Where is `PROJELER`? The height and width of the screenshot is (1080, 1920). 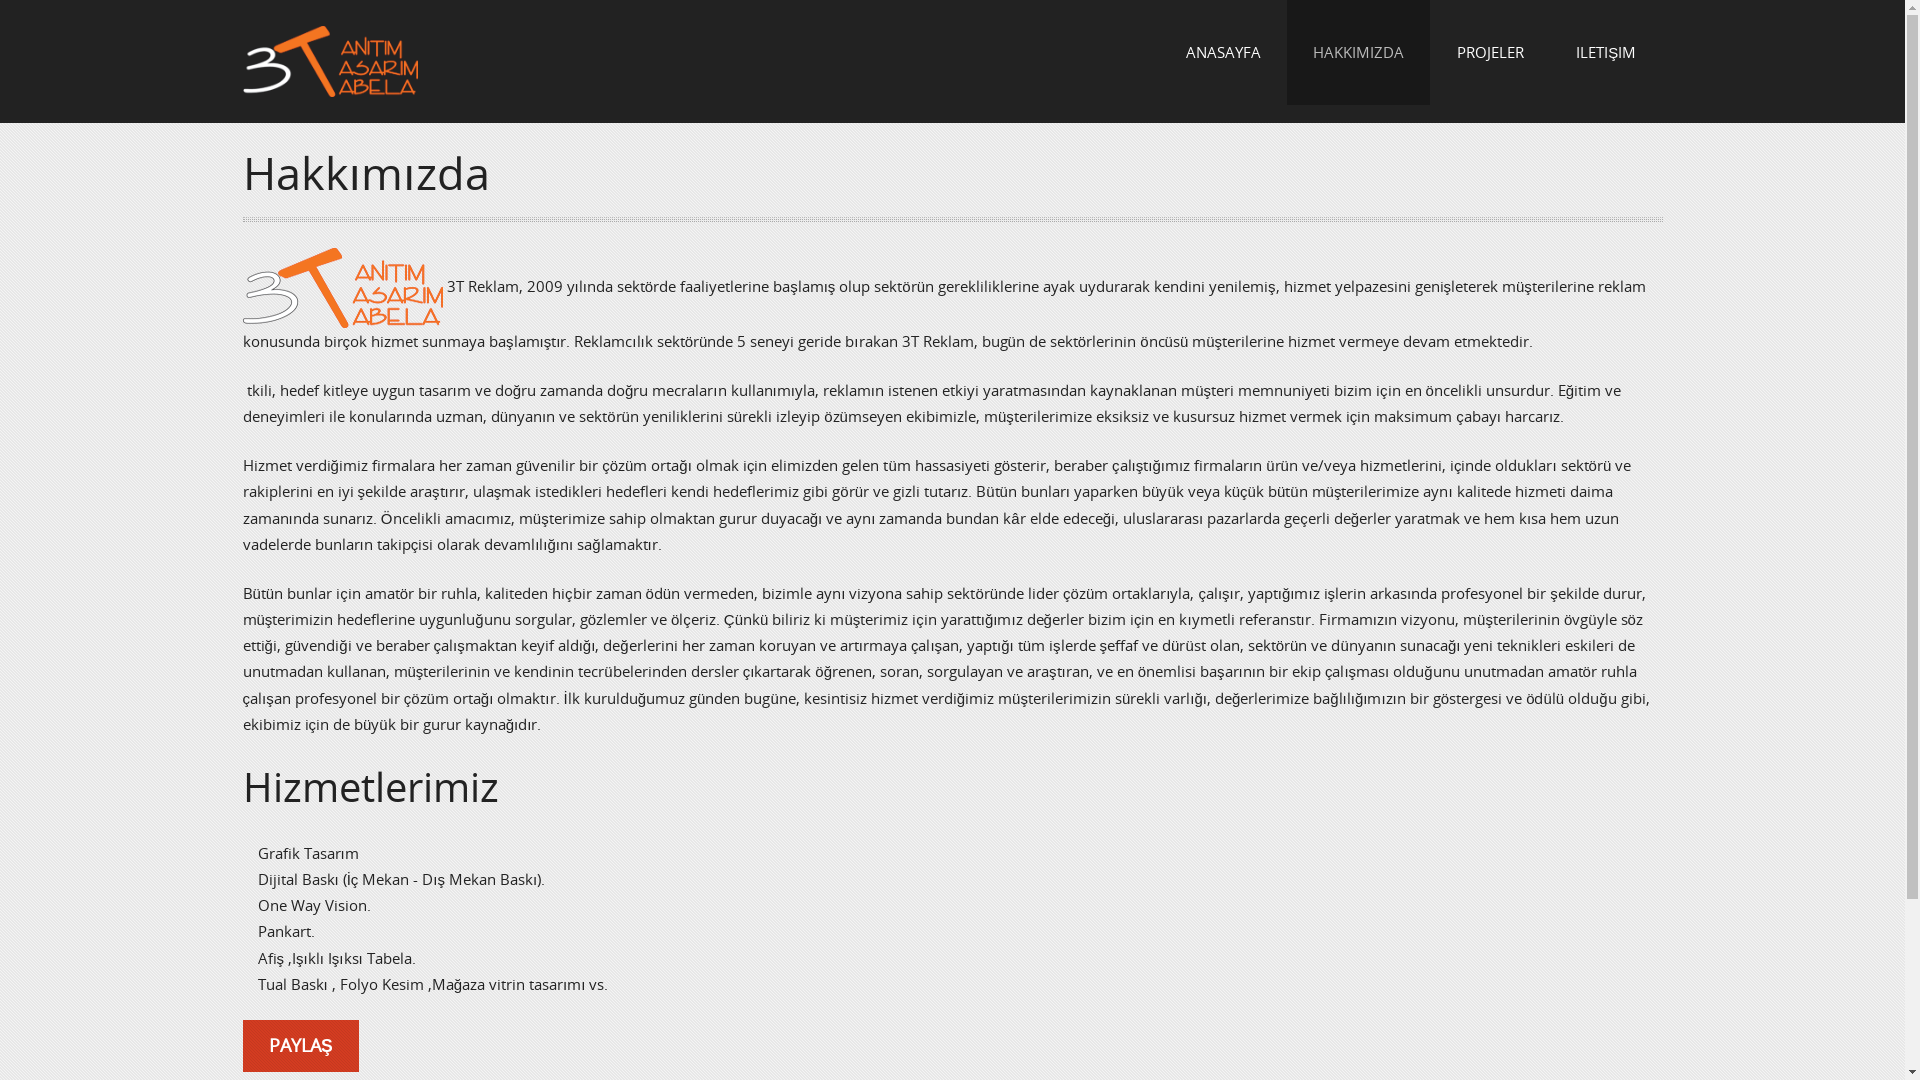 PROJELER is located at coordinates (1490, 52).